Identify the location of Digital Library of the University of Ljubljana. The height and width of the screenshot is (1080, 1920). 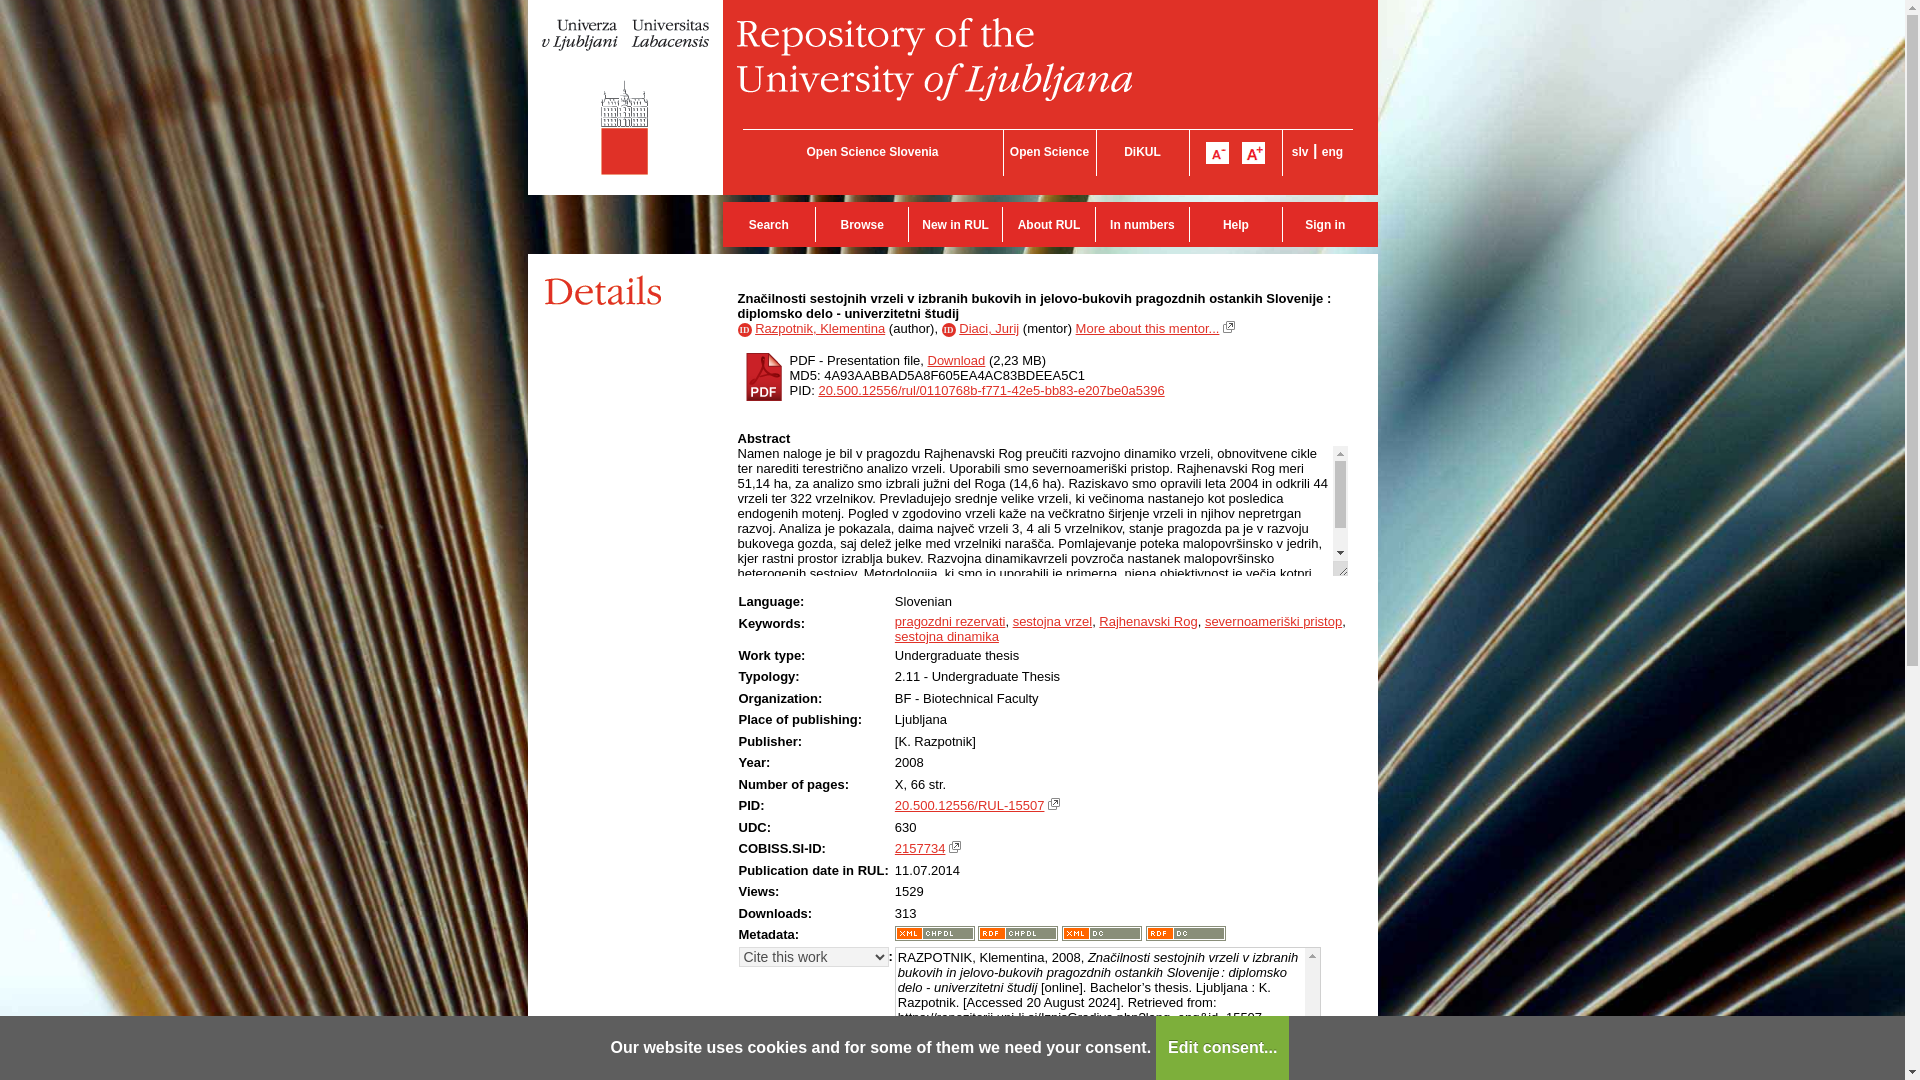
(1142, 151).